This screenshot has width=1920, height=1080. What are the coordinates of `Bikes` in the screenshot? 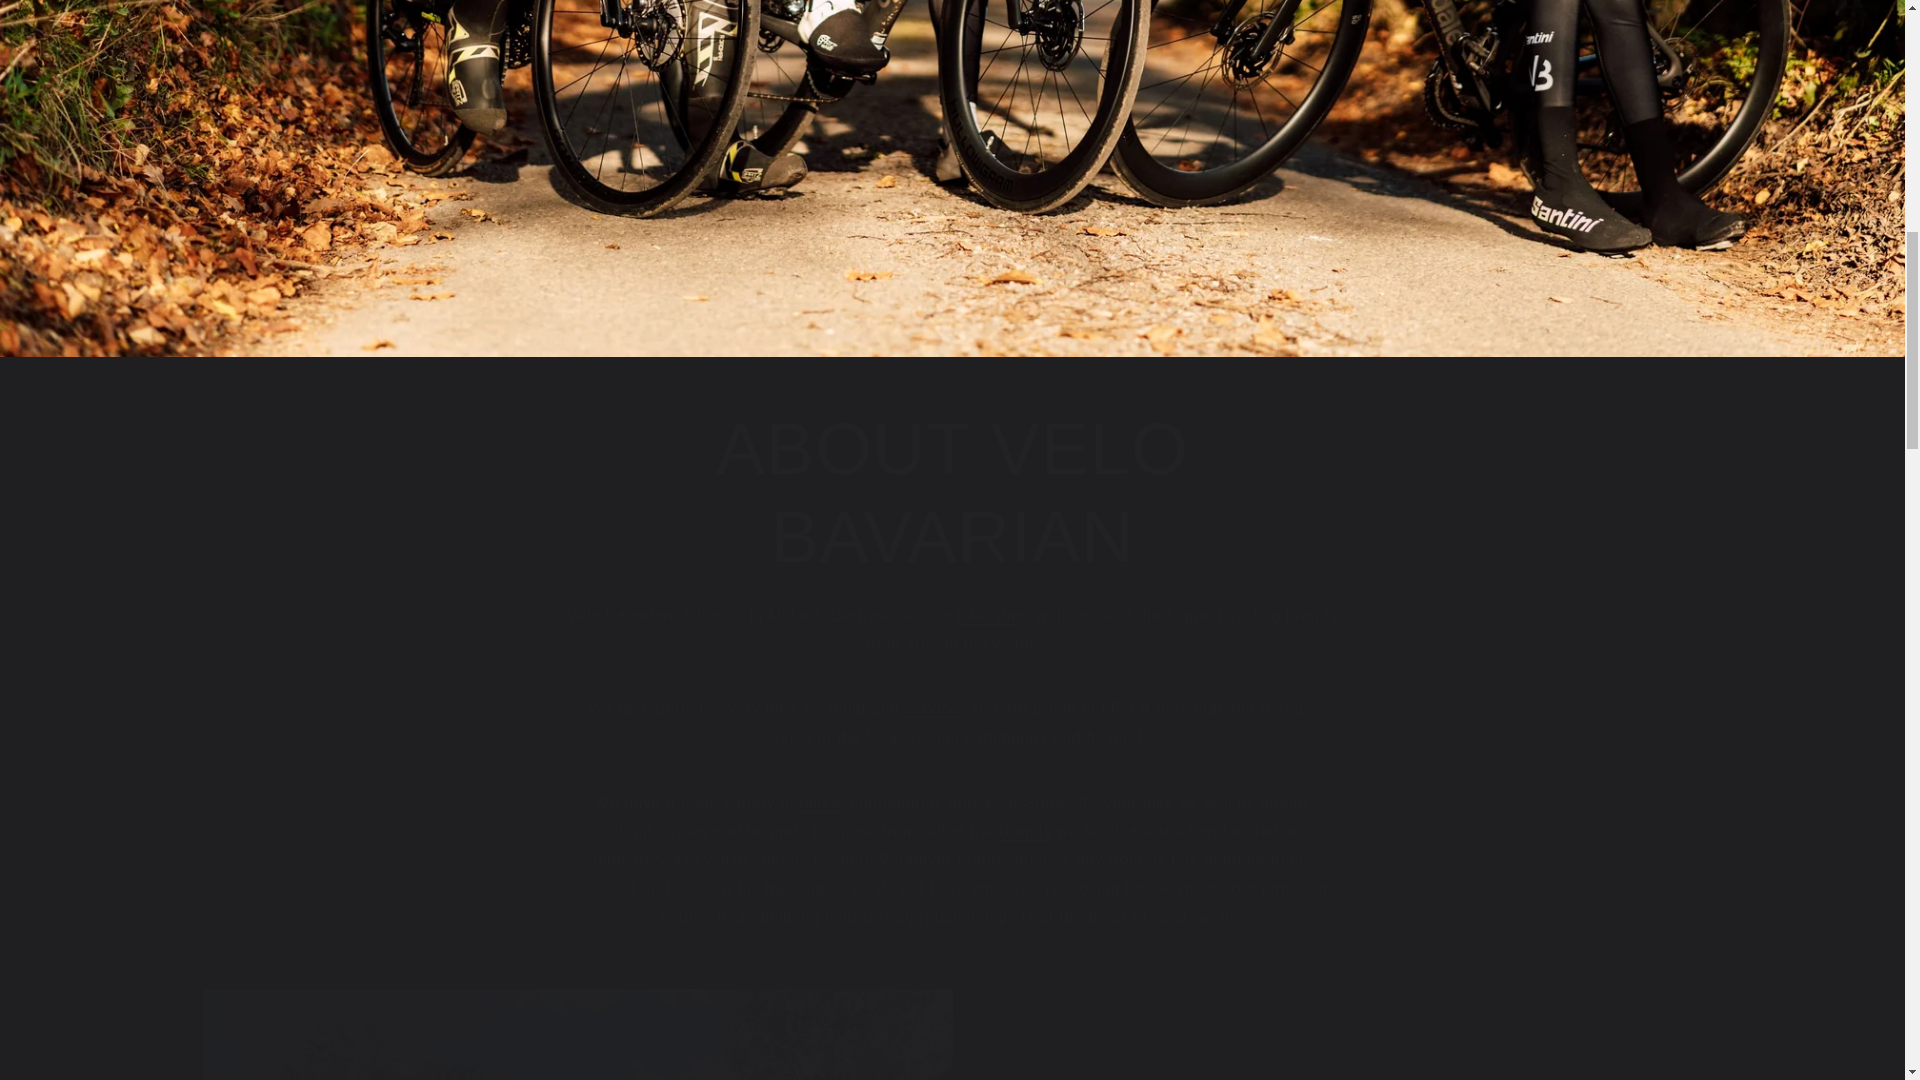 It's located at (820, 802).